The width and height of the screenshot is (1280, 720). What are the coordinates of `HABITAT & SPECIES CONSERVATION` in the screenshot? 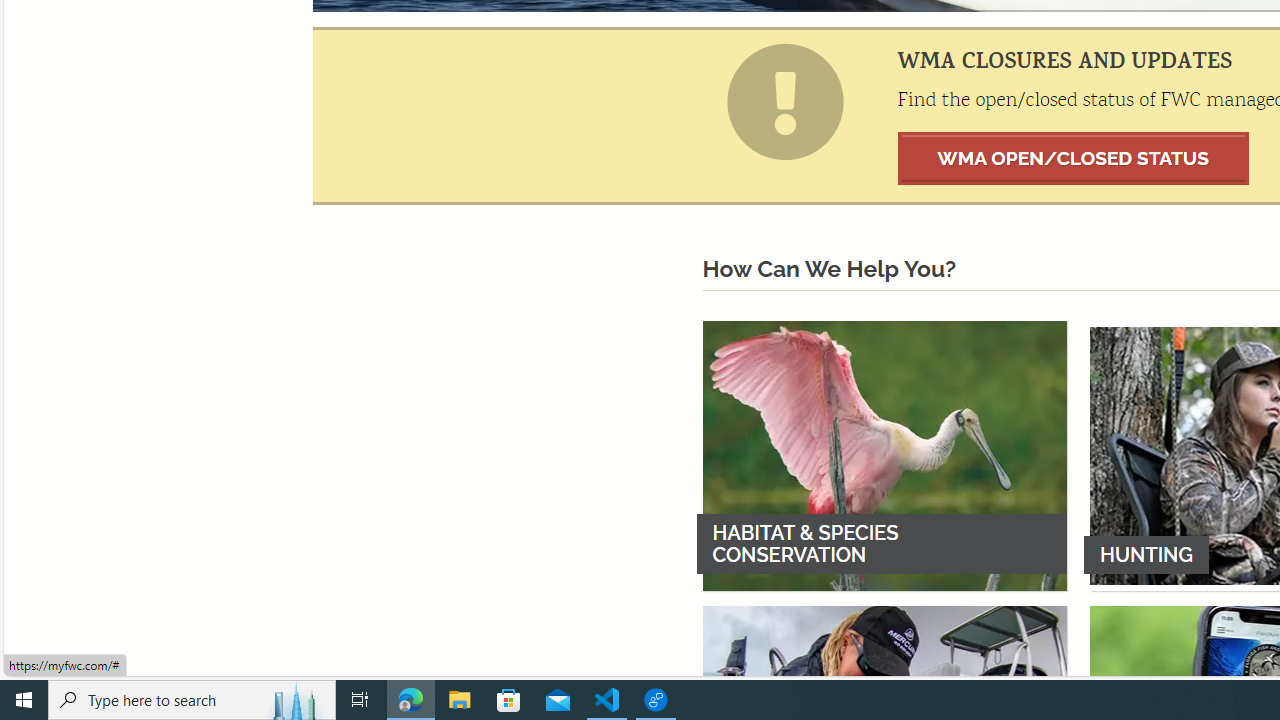 It's located at (884, 455).